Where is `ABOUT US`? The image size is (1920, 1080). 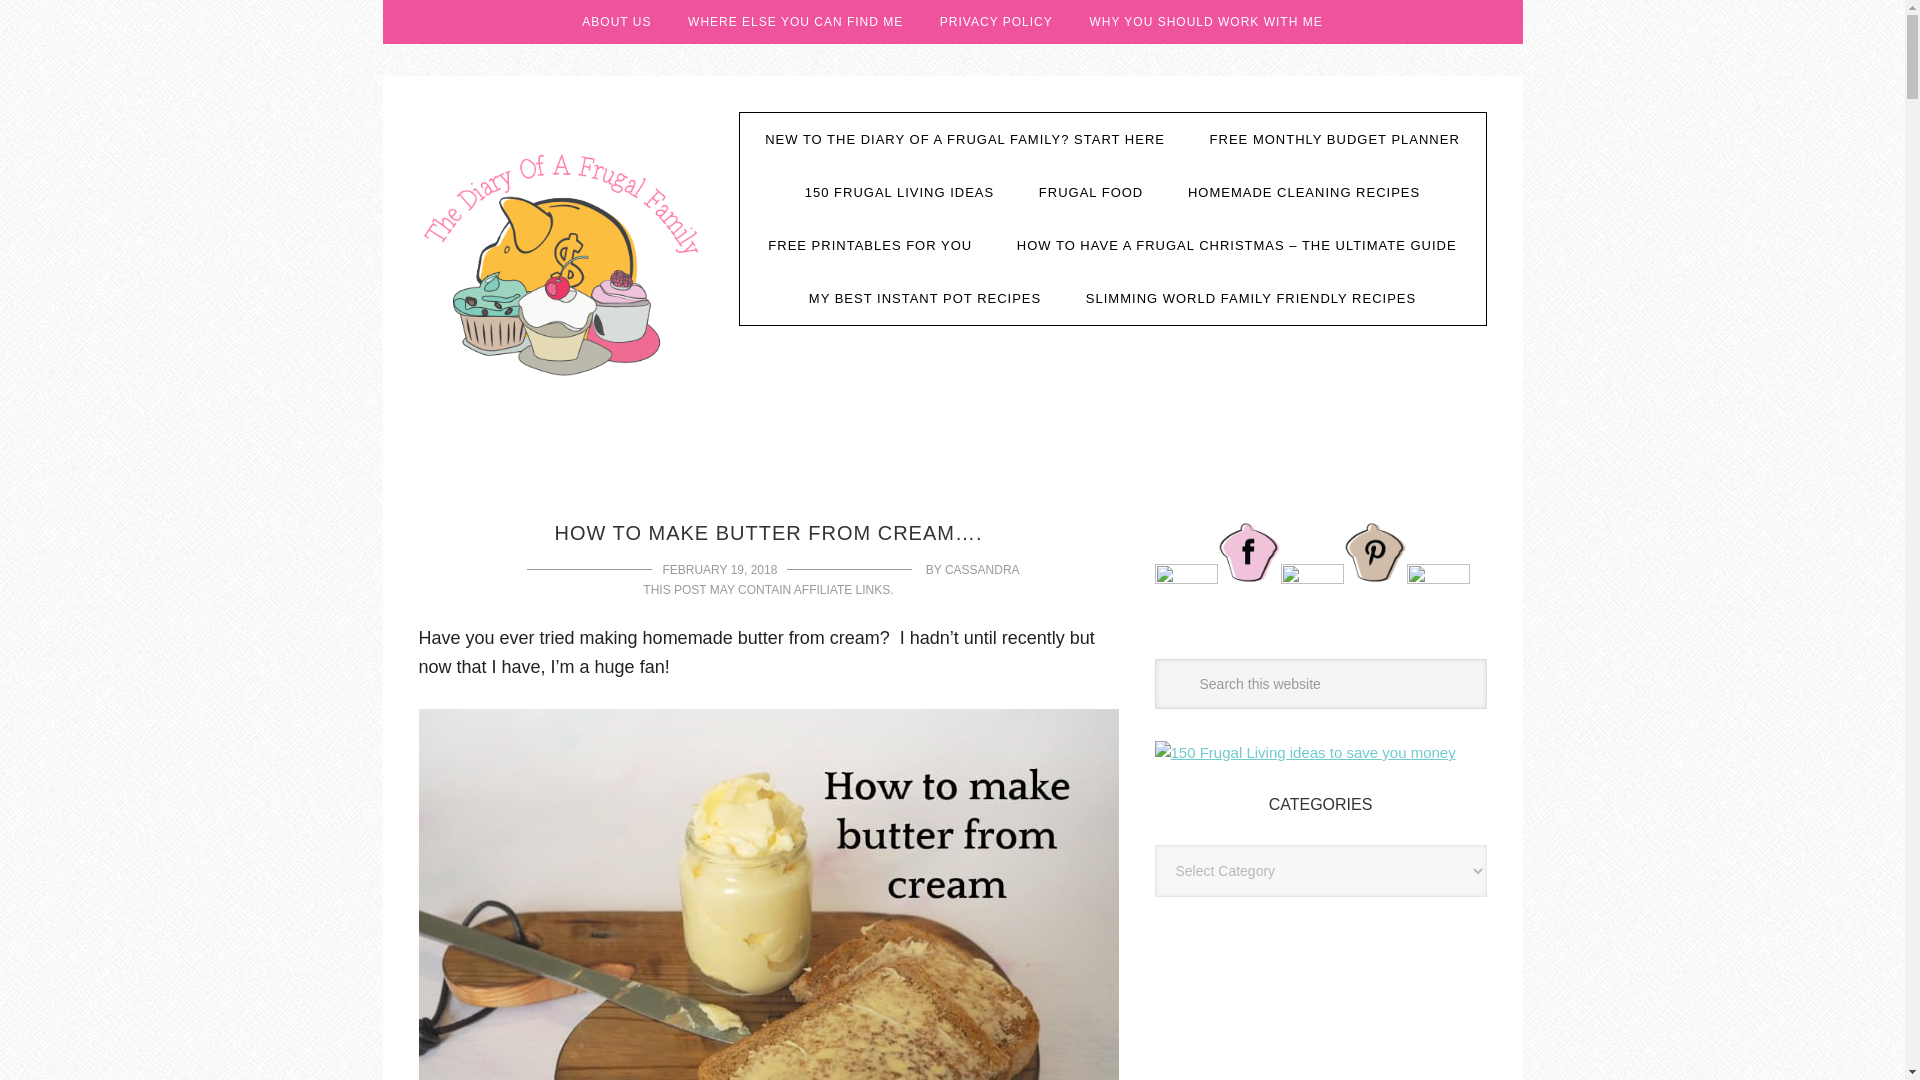 ABOUT US is located at coordinates (616, 22).